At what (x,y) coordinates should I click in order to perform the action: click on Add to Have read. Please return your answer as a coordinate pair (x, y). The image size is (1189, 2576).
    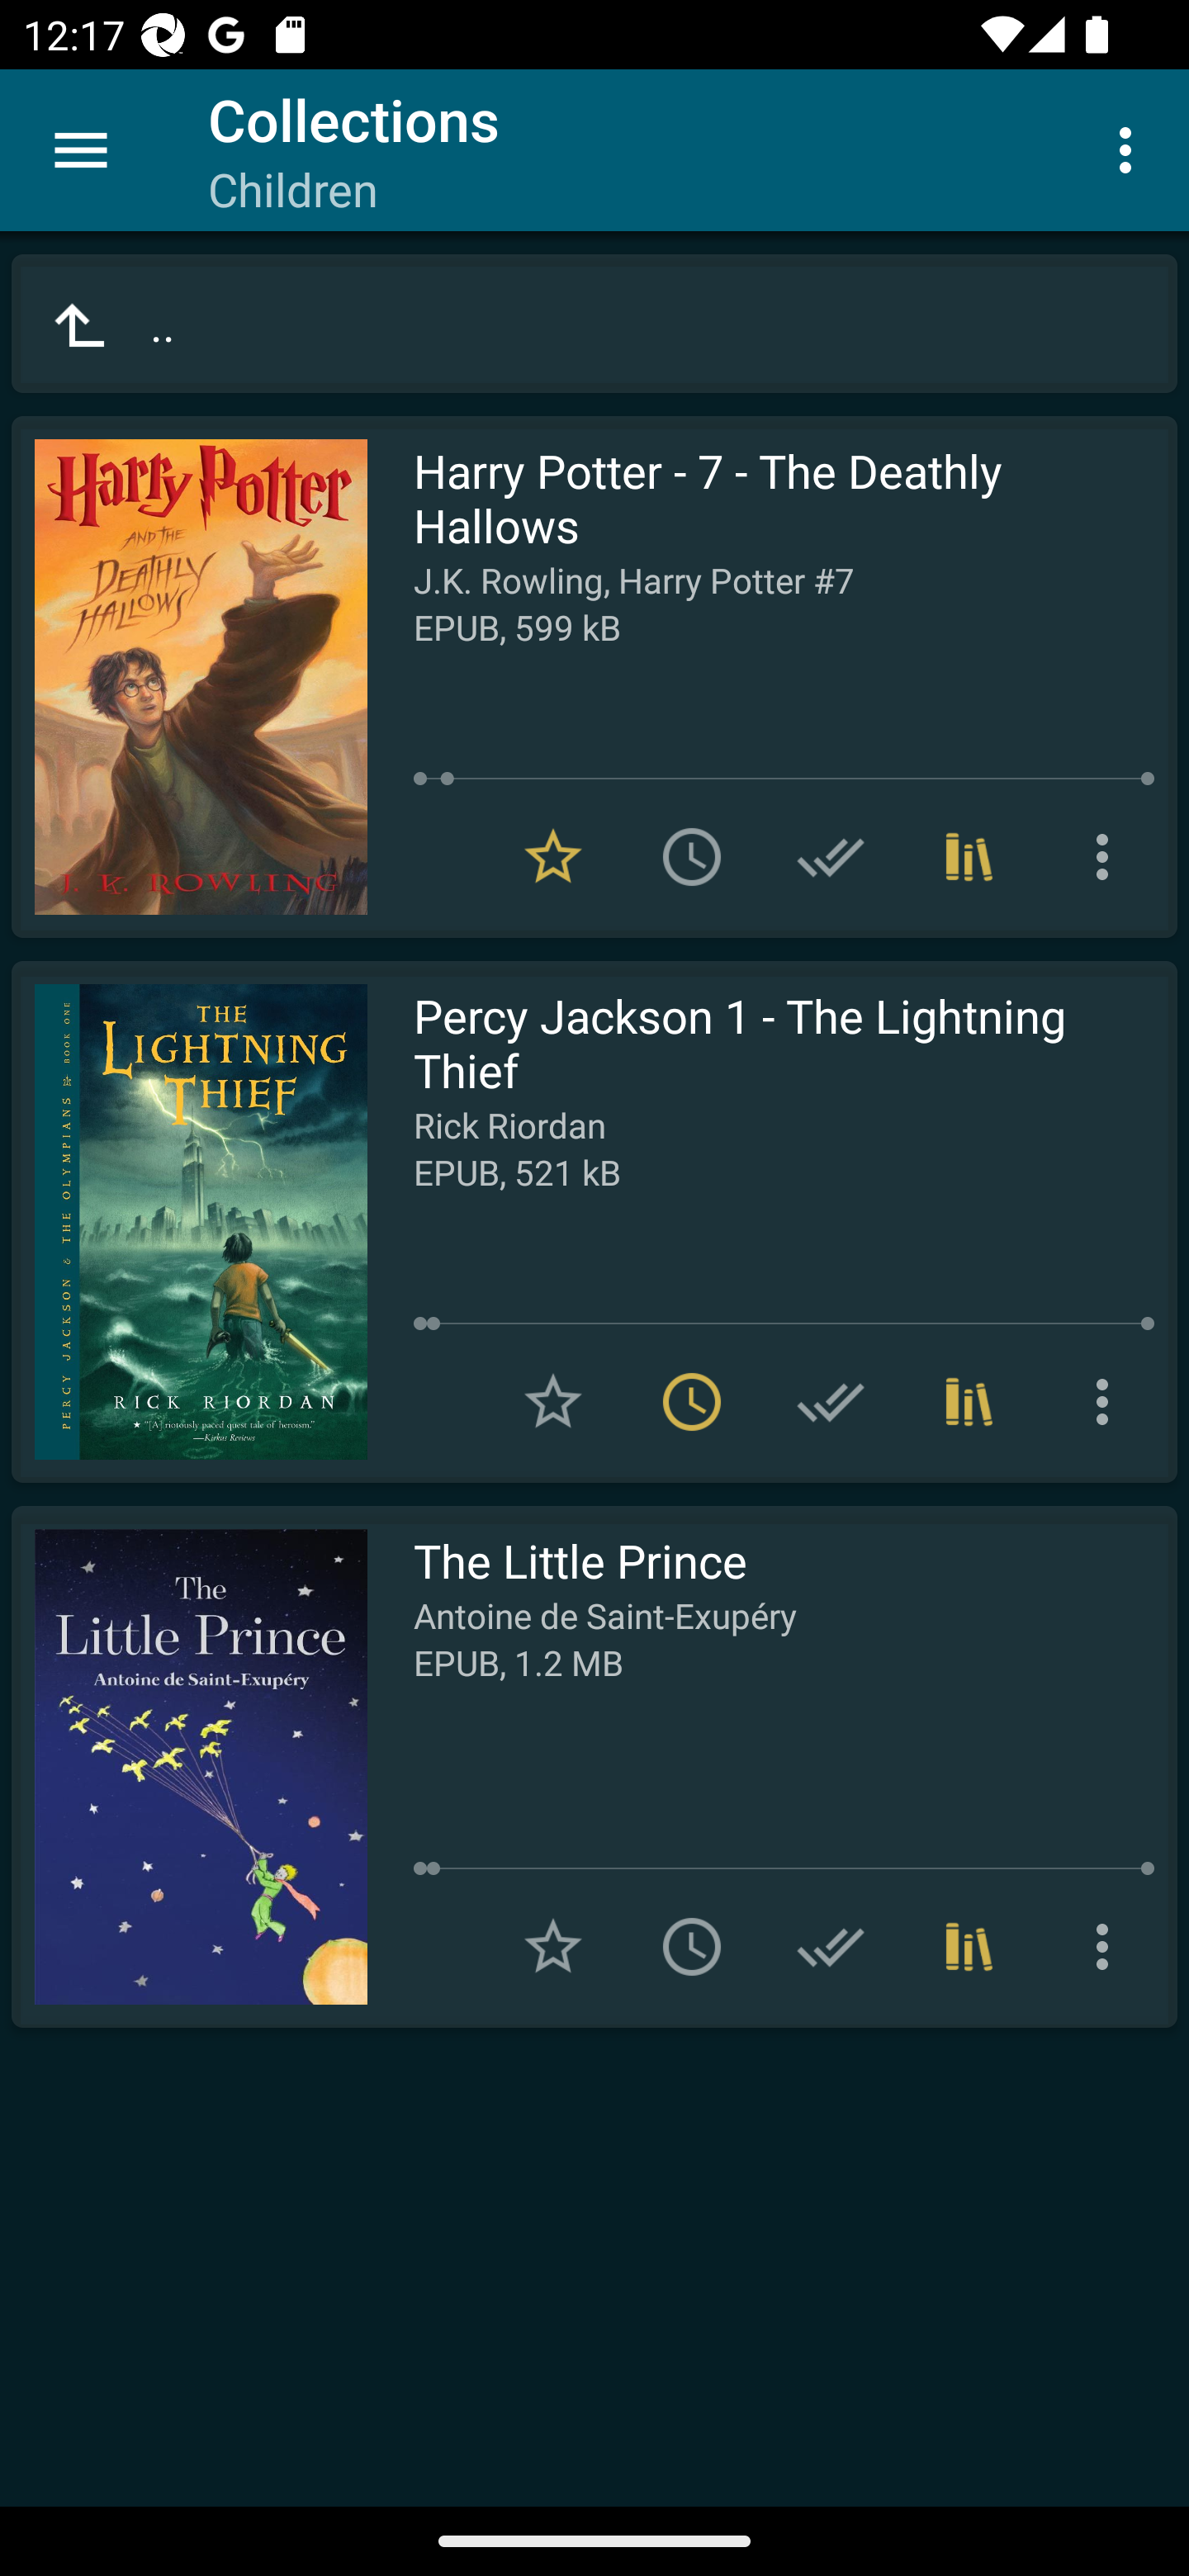
    Looking at the image, I should click on (831, 1947).